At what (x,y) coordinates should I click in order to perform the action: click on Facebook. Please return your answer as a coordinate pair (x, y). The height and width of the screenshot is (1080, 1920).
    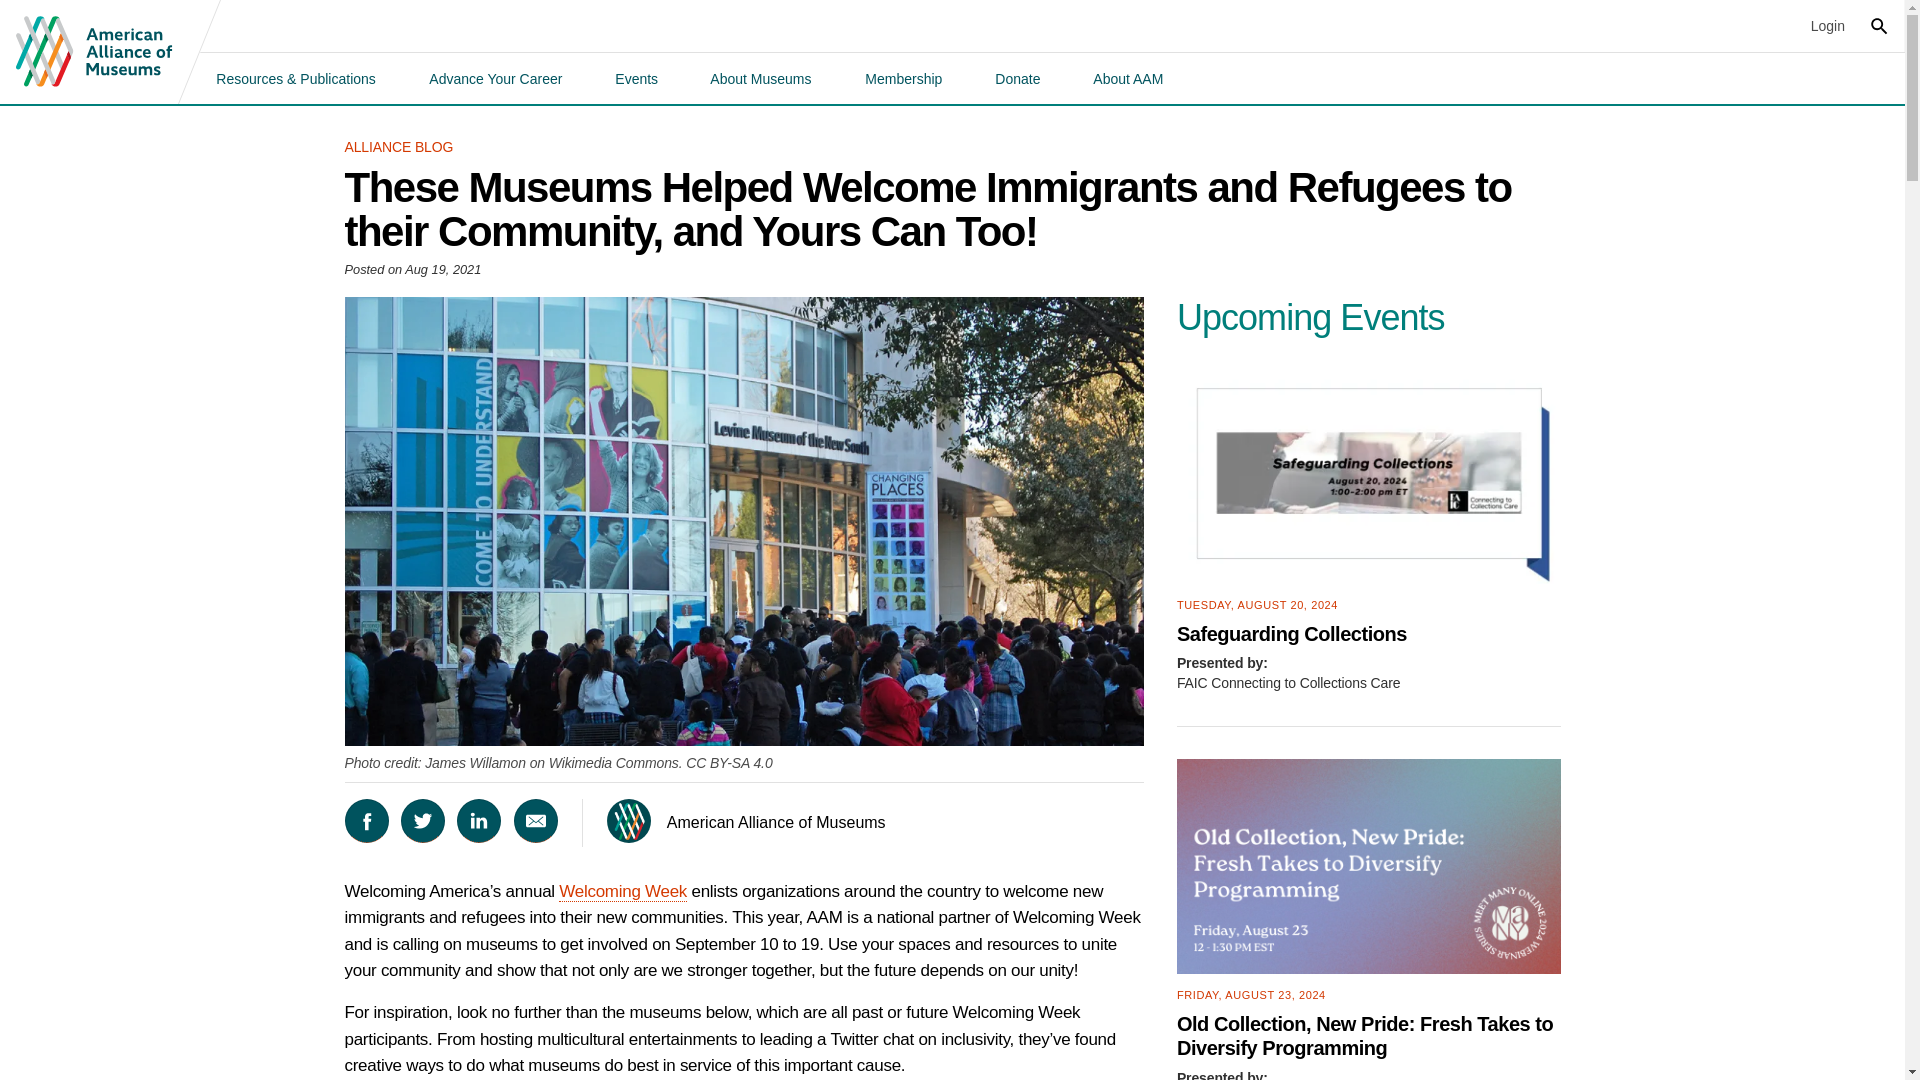
    Looking at the image, I should click on (365, 821).